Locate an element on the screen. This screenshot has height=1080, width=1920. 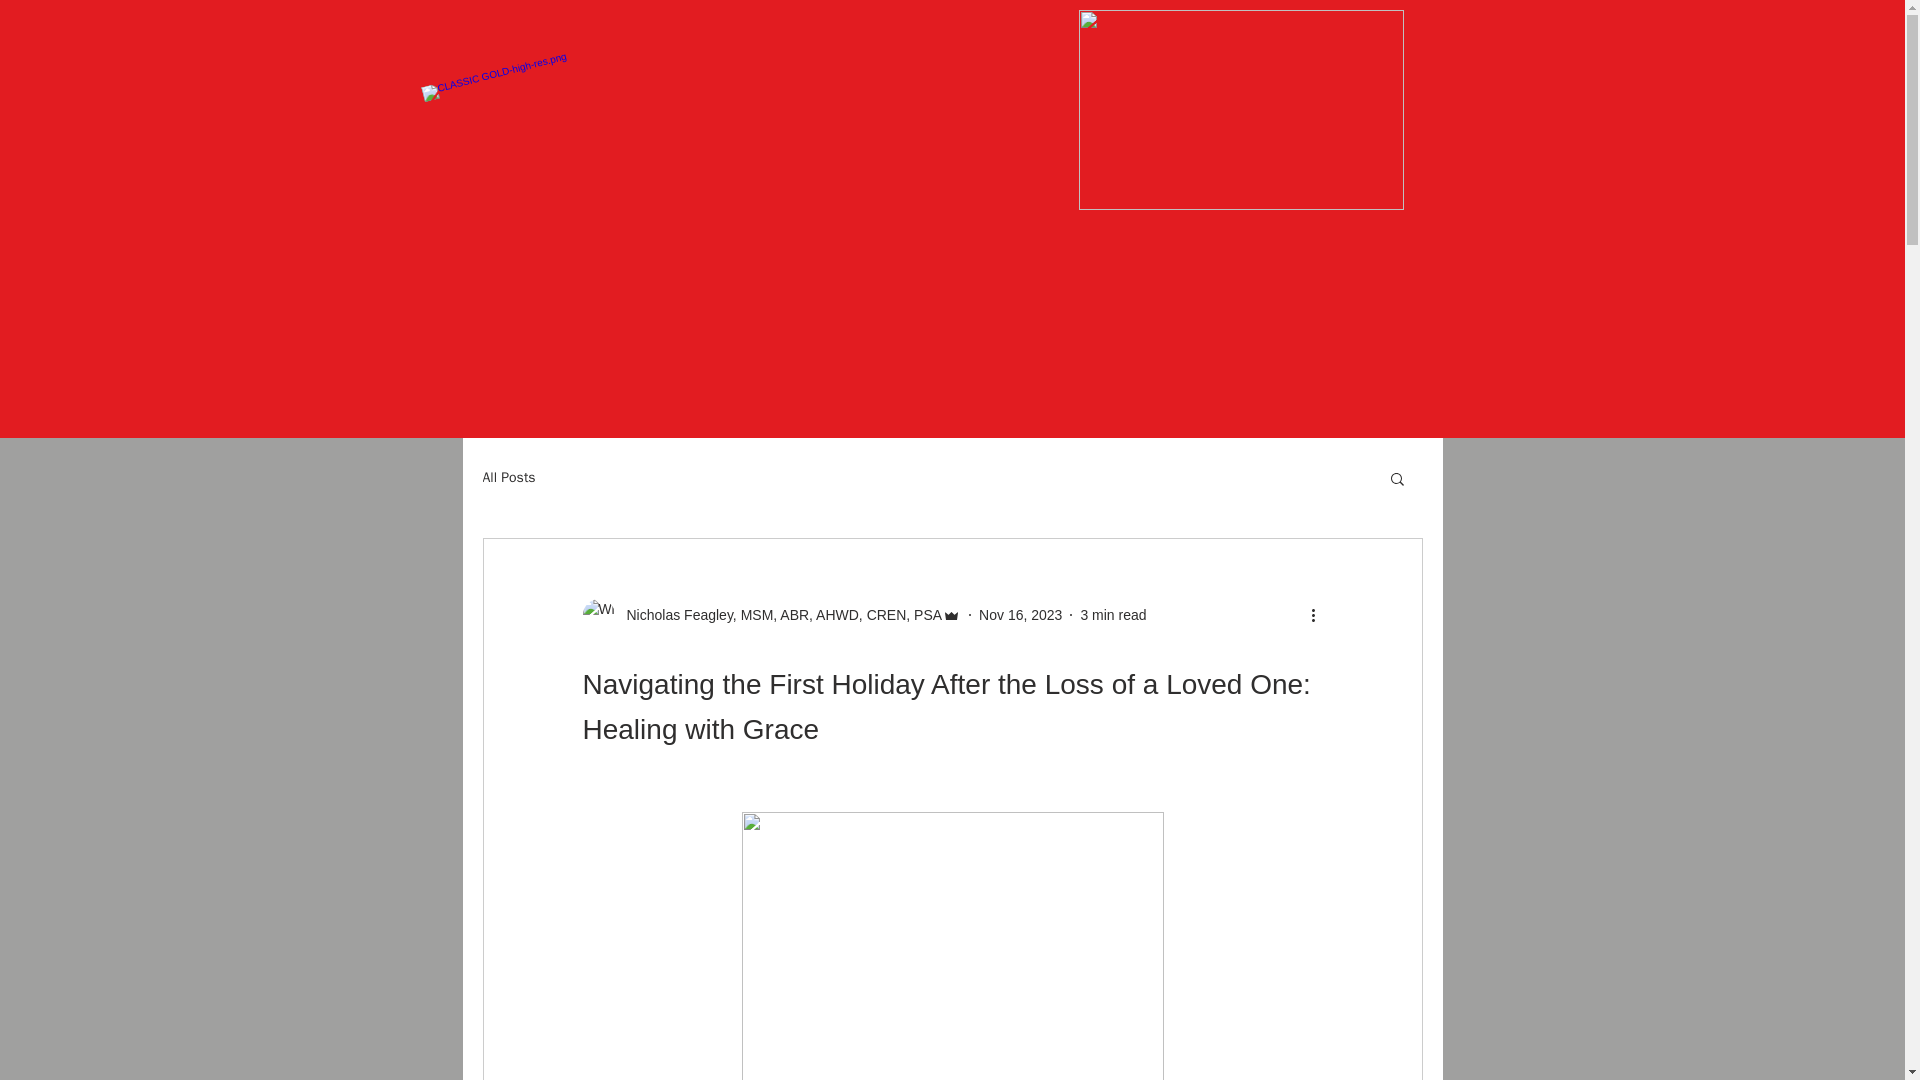
Nicholas Feagley, MSM, ABR, AHWD, CREN, PSA is located at coordinates (778, 615).